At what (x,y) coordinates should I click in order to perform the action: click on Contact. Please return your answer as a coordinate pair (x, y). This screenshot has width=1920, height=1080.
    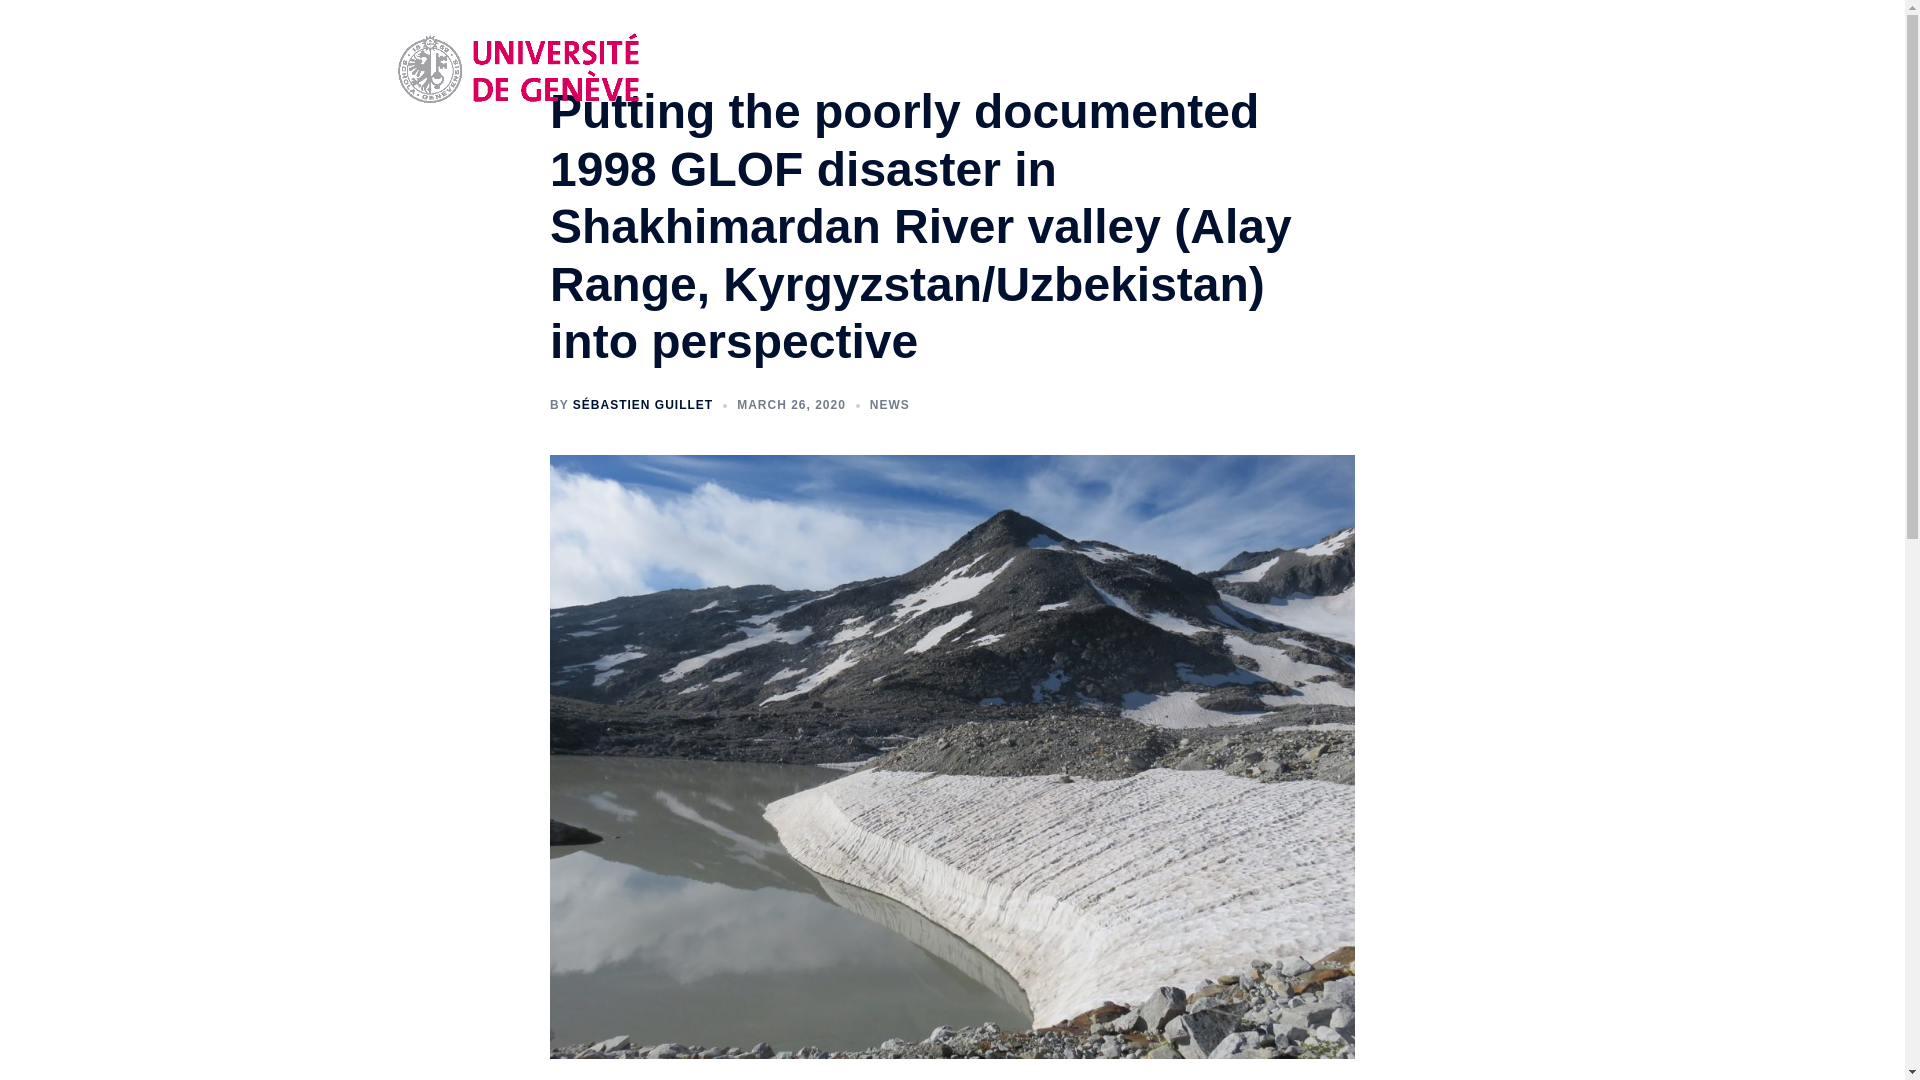
    Looking at the image, I should click on (1483, 70).